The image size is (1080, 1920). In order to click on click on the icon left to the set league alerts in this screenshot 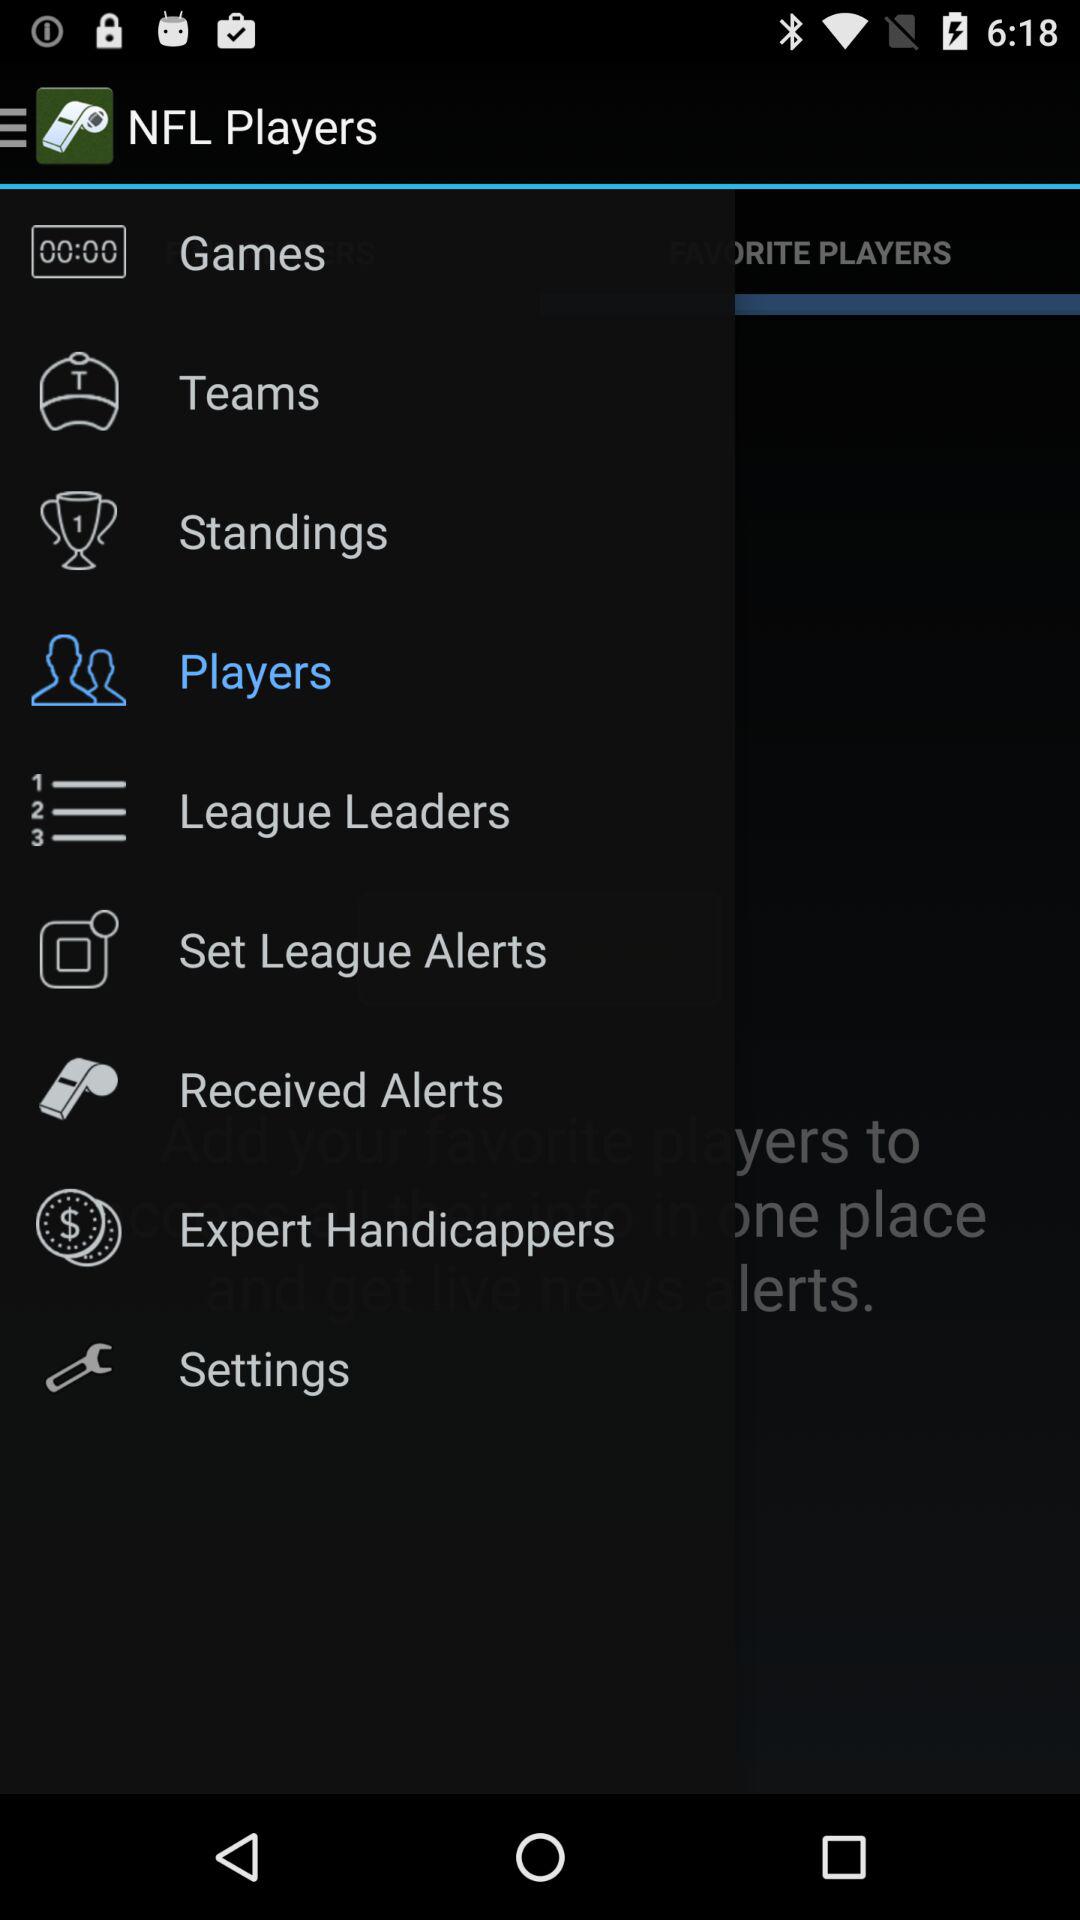, I will do `click(79, 949)`.